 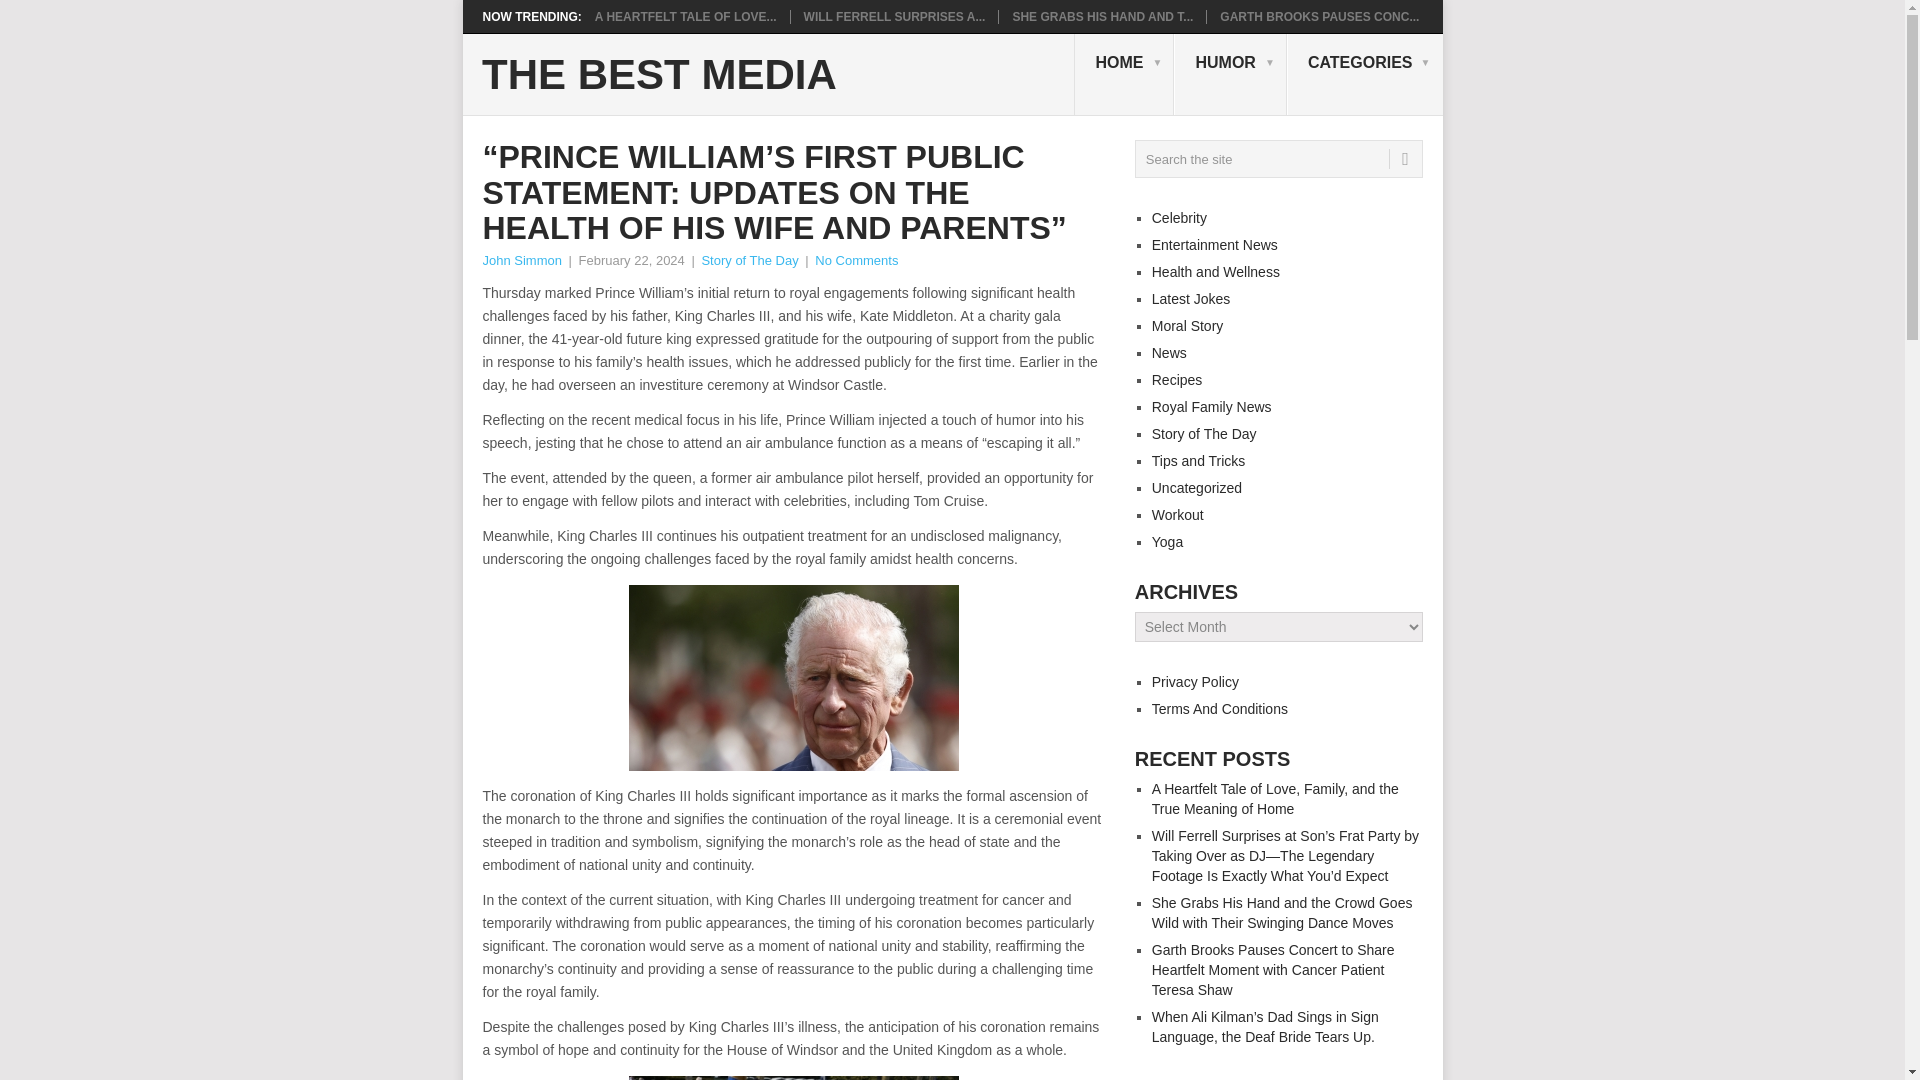 What do you see at coordinates (1180, 217) in the screenshot?
I see `Celebrity` at bounding box center [1180, 217].